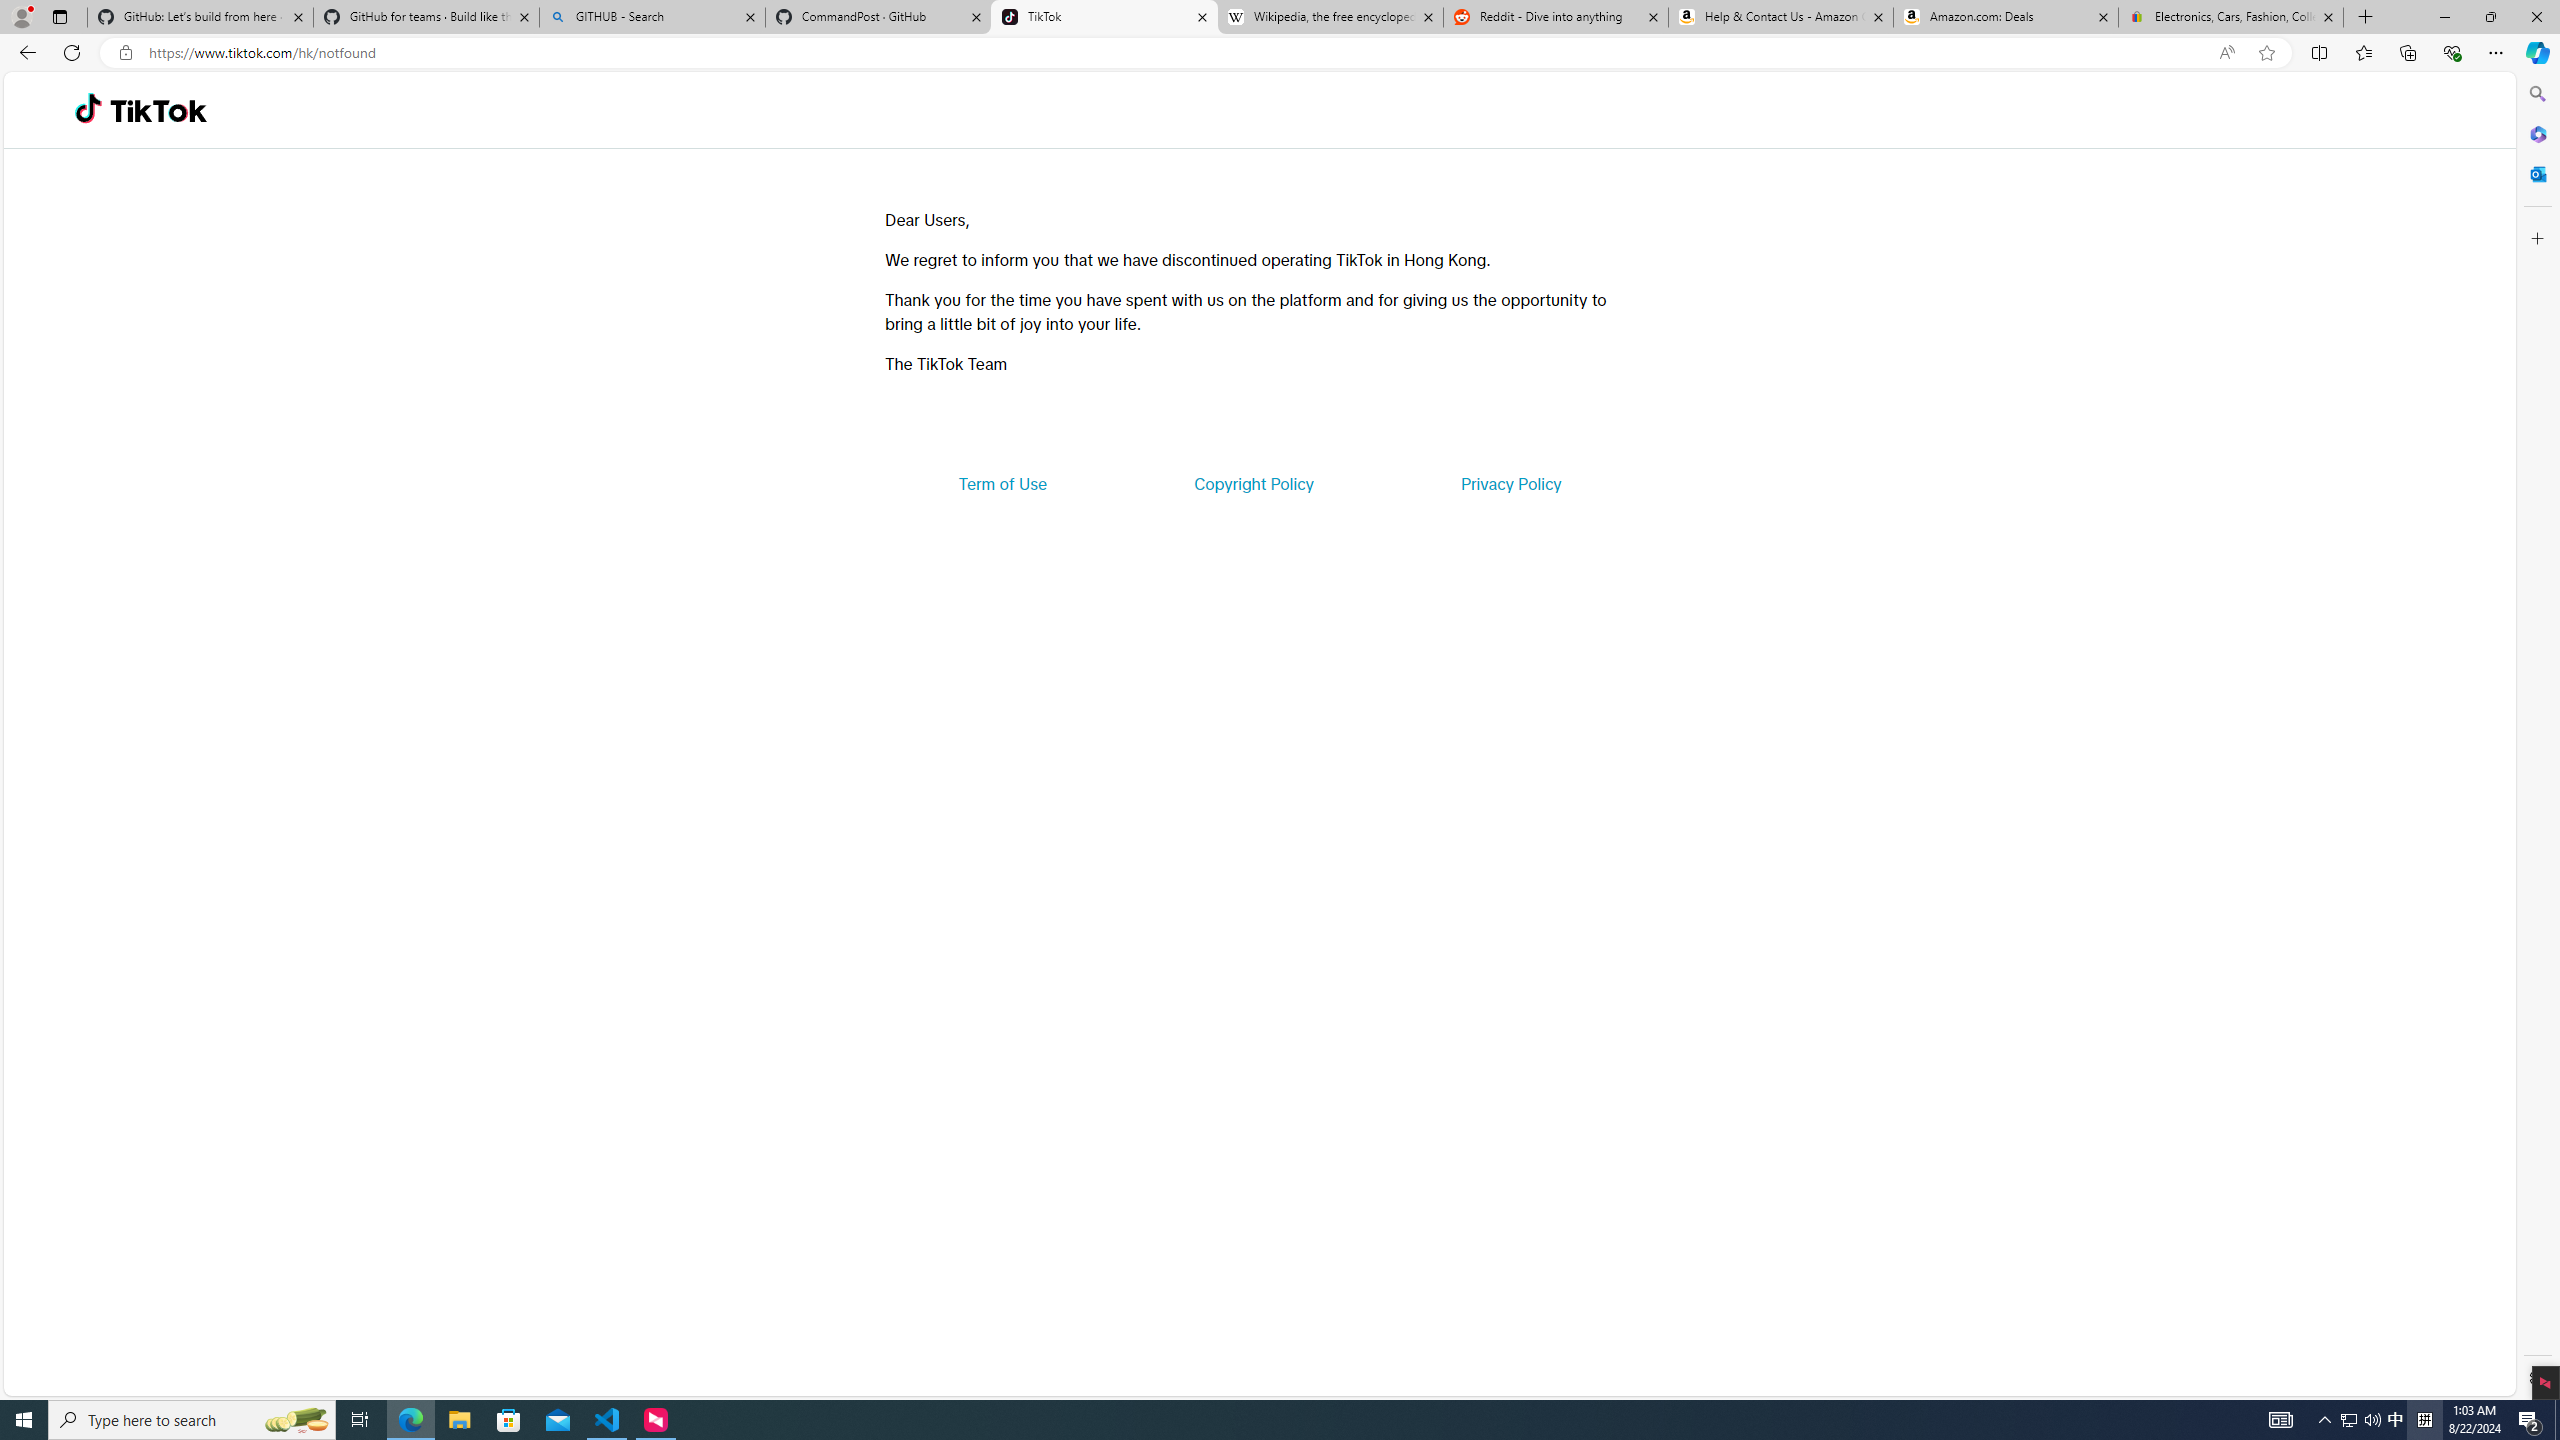  What do you see at coordinates (651, 17) in the screenshot?
I see `GITHUB - Search` at bounding box center [651, 17].